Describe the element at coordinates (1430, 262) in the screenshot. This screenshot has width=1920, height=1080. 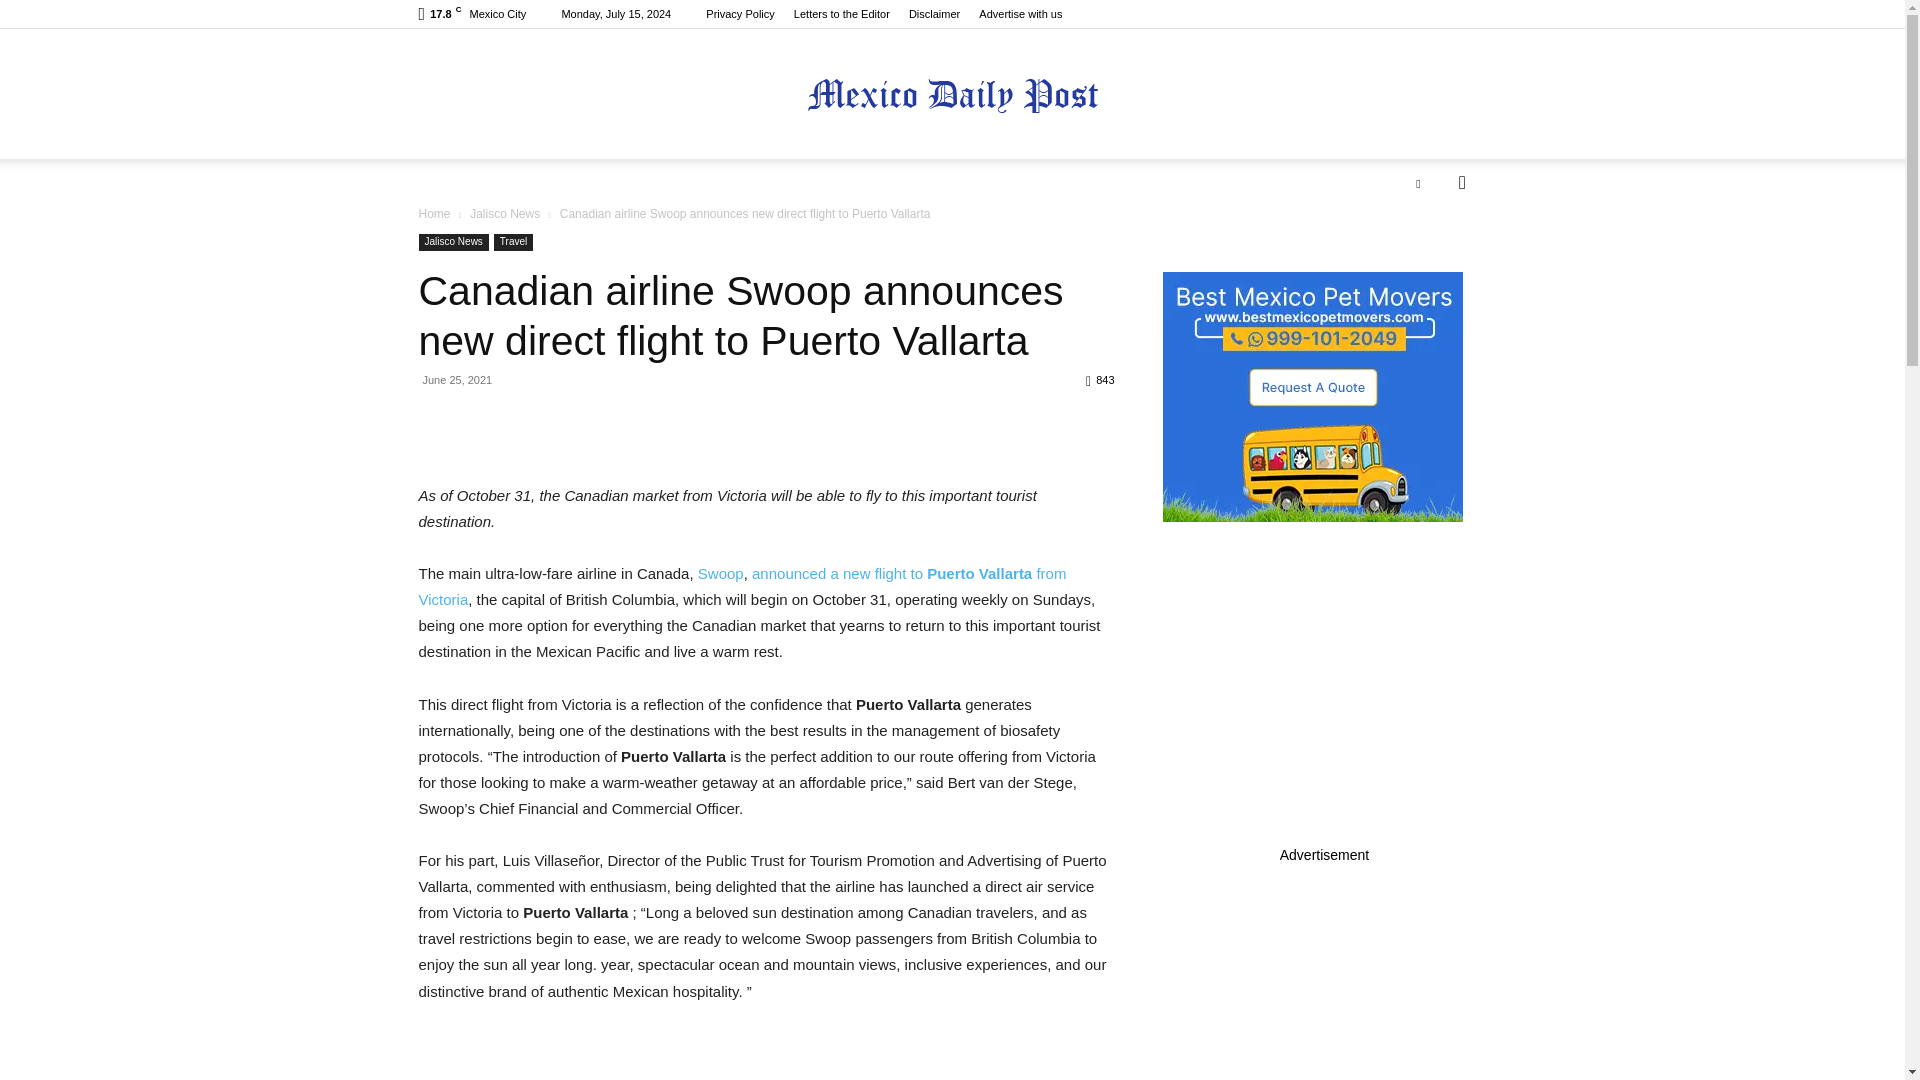
I see `Search` at that location.